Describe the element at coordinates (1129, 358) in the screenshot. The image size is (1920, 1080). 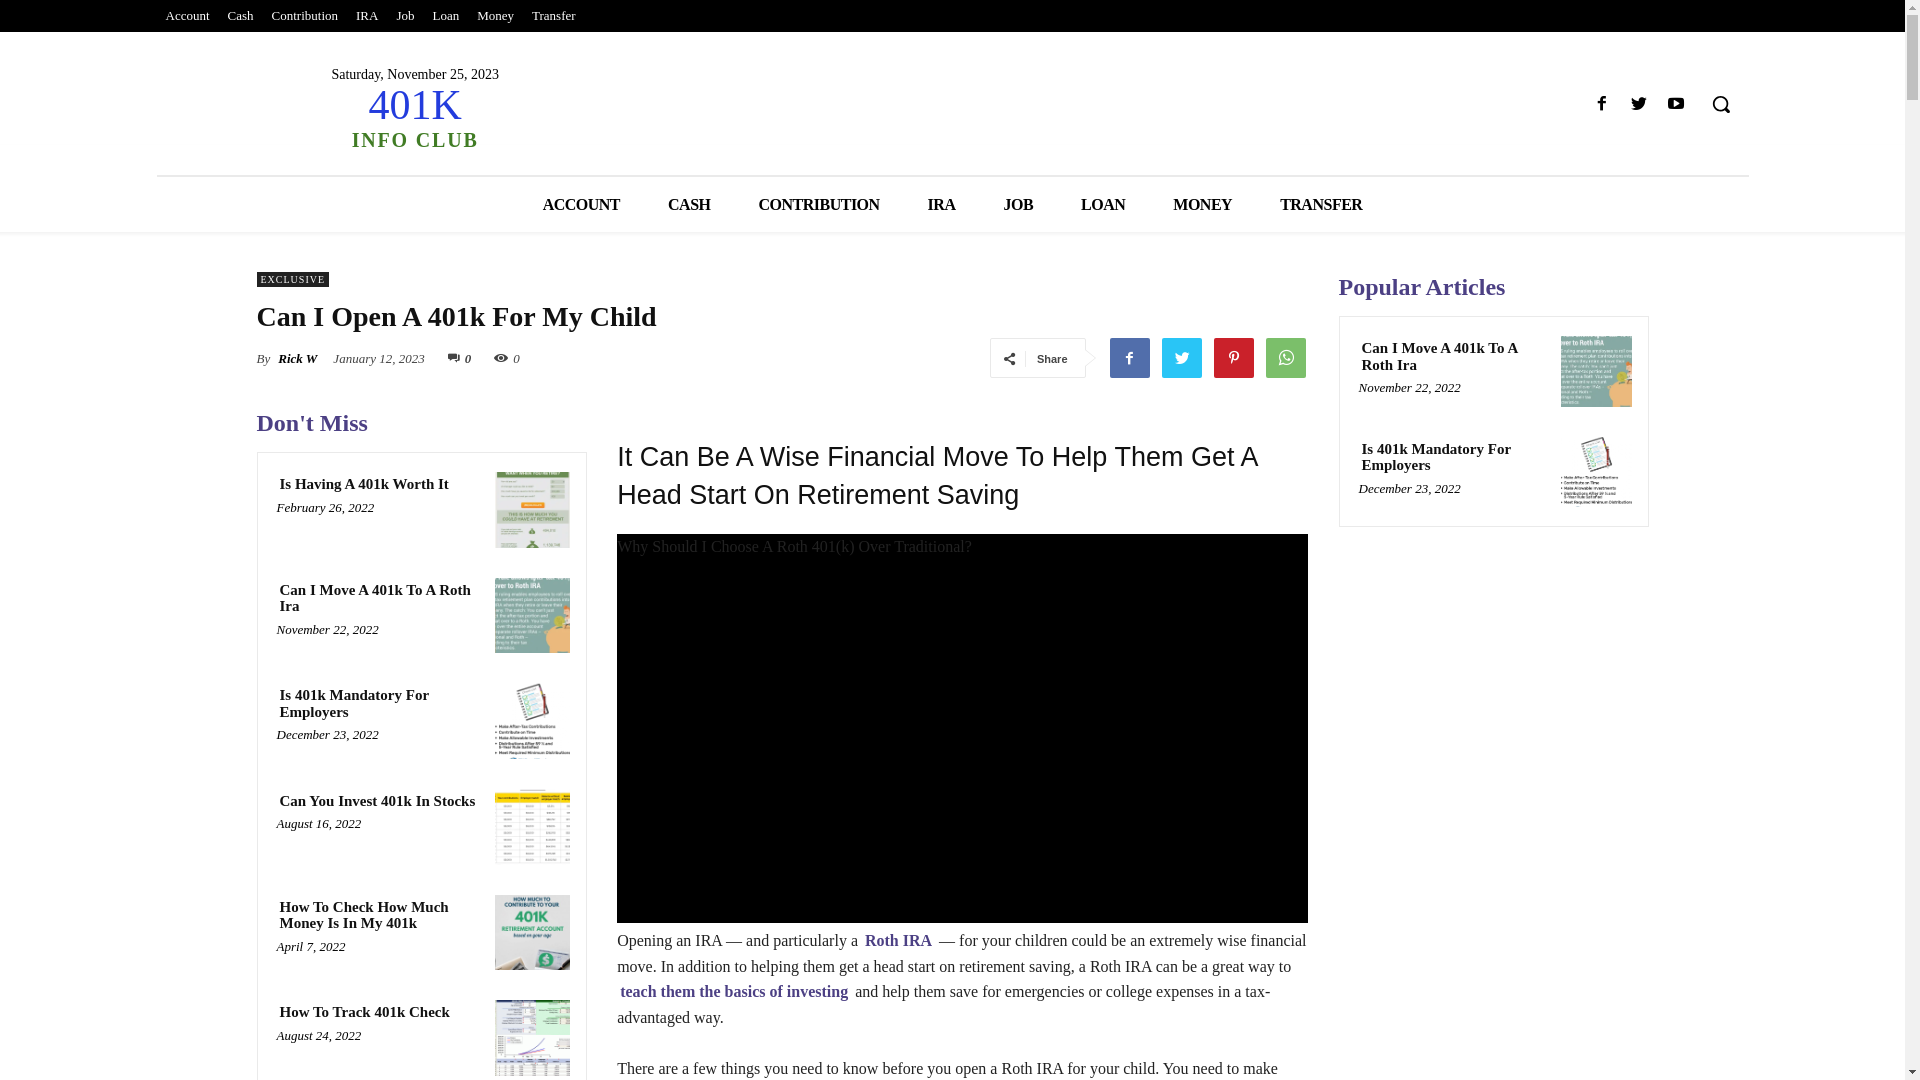
I see `Facebook` at that location.